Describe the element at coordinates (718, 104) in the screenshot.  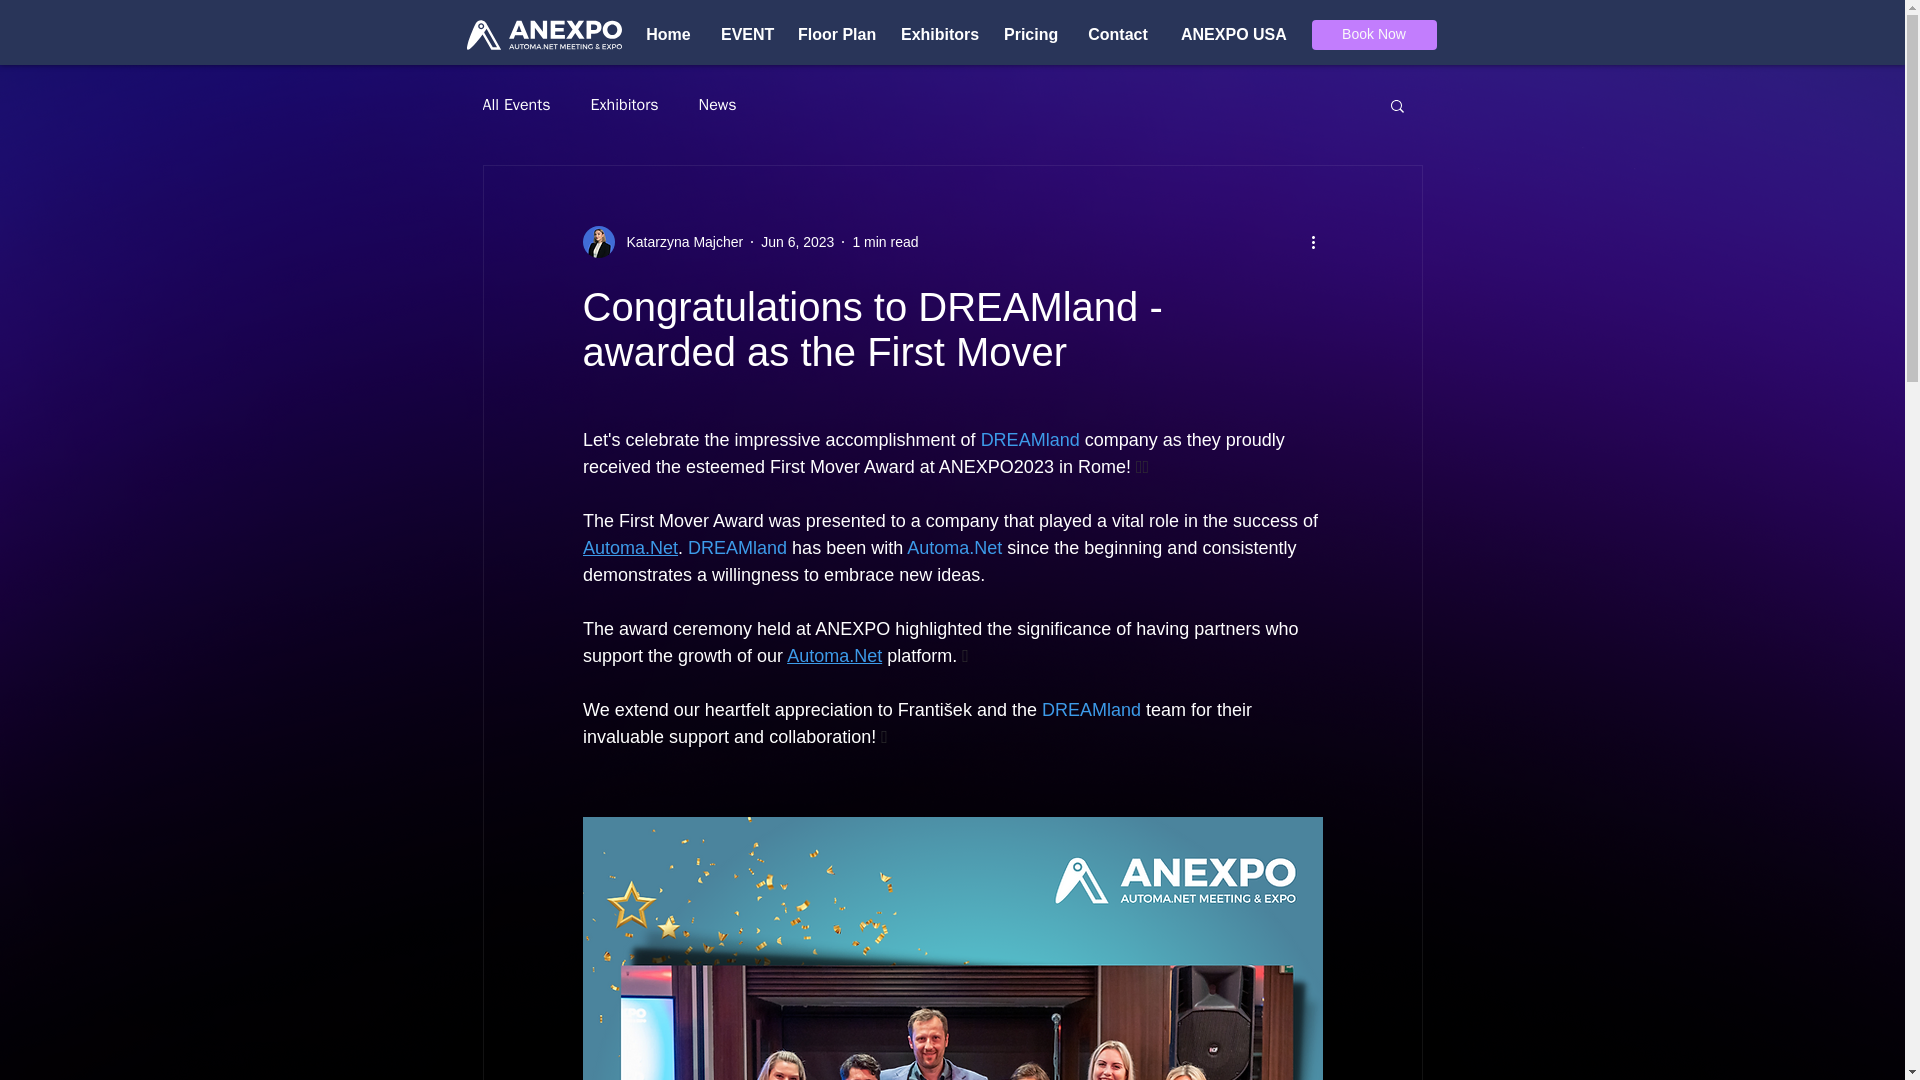
I see `News` at that location.